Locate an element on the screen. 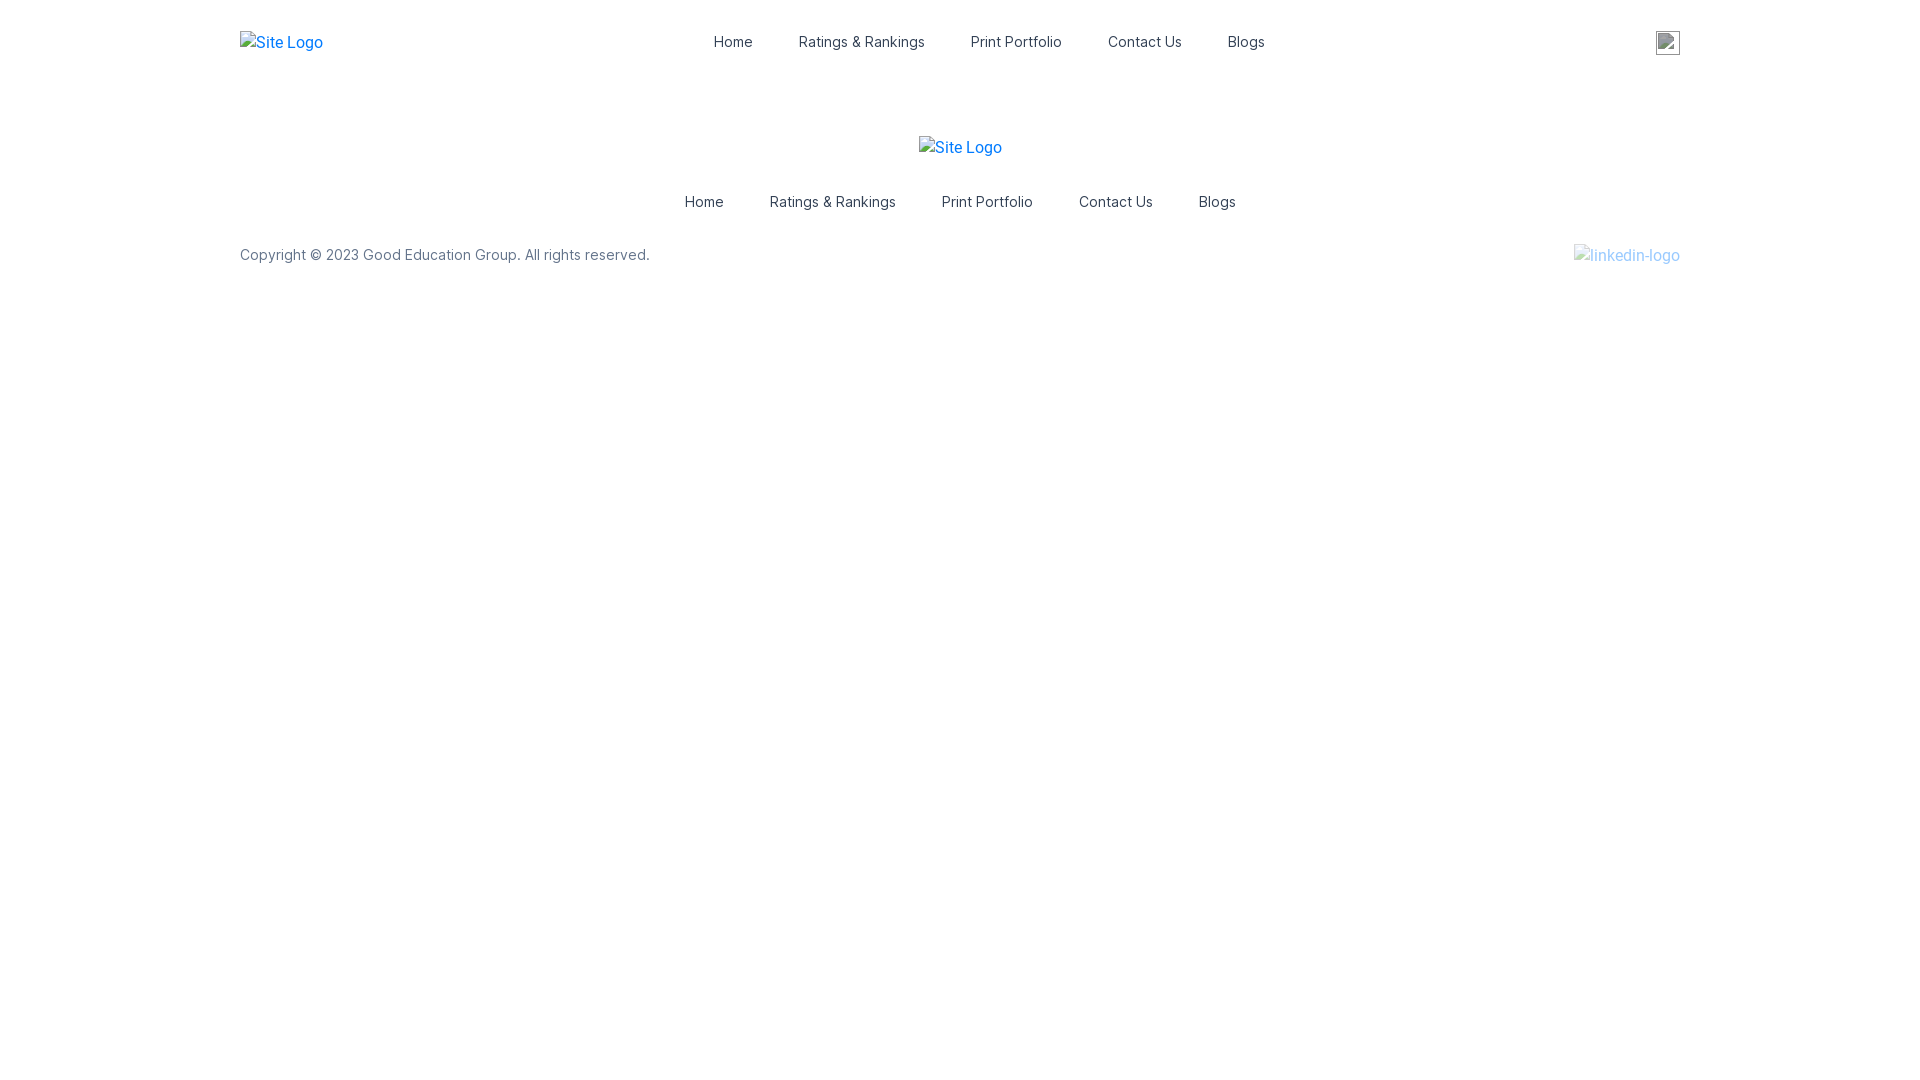  Contact Us is located at coordinates (1145, 42).